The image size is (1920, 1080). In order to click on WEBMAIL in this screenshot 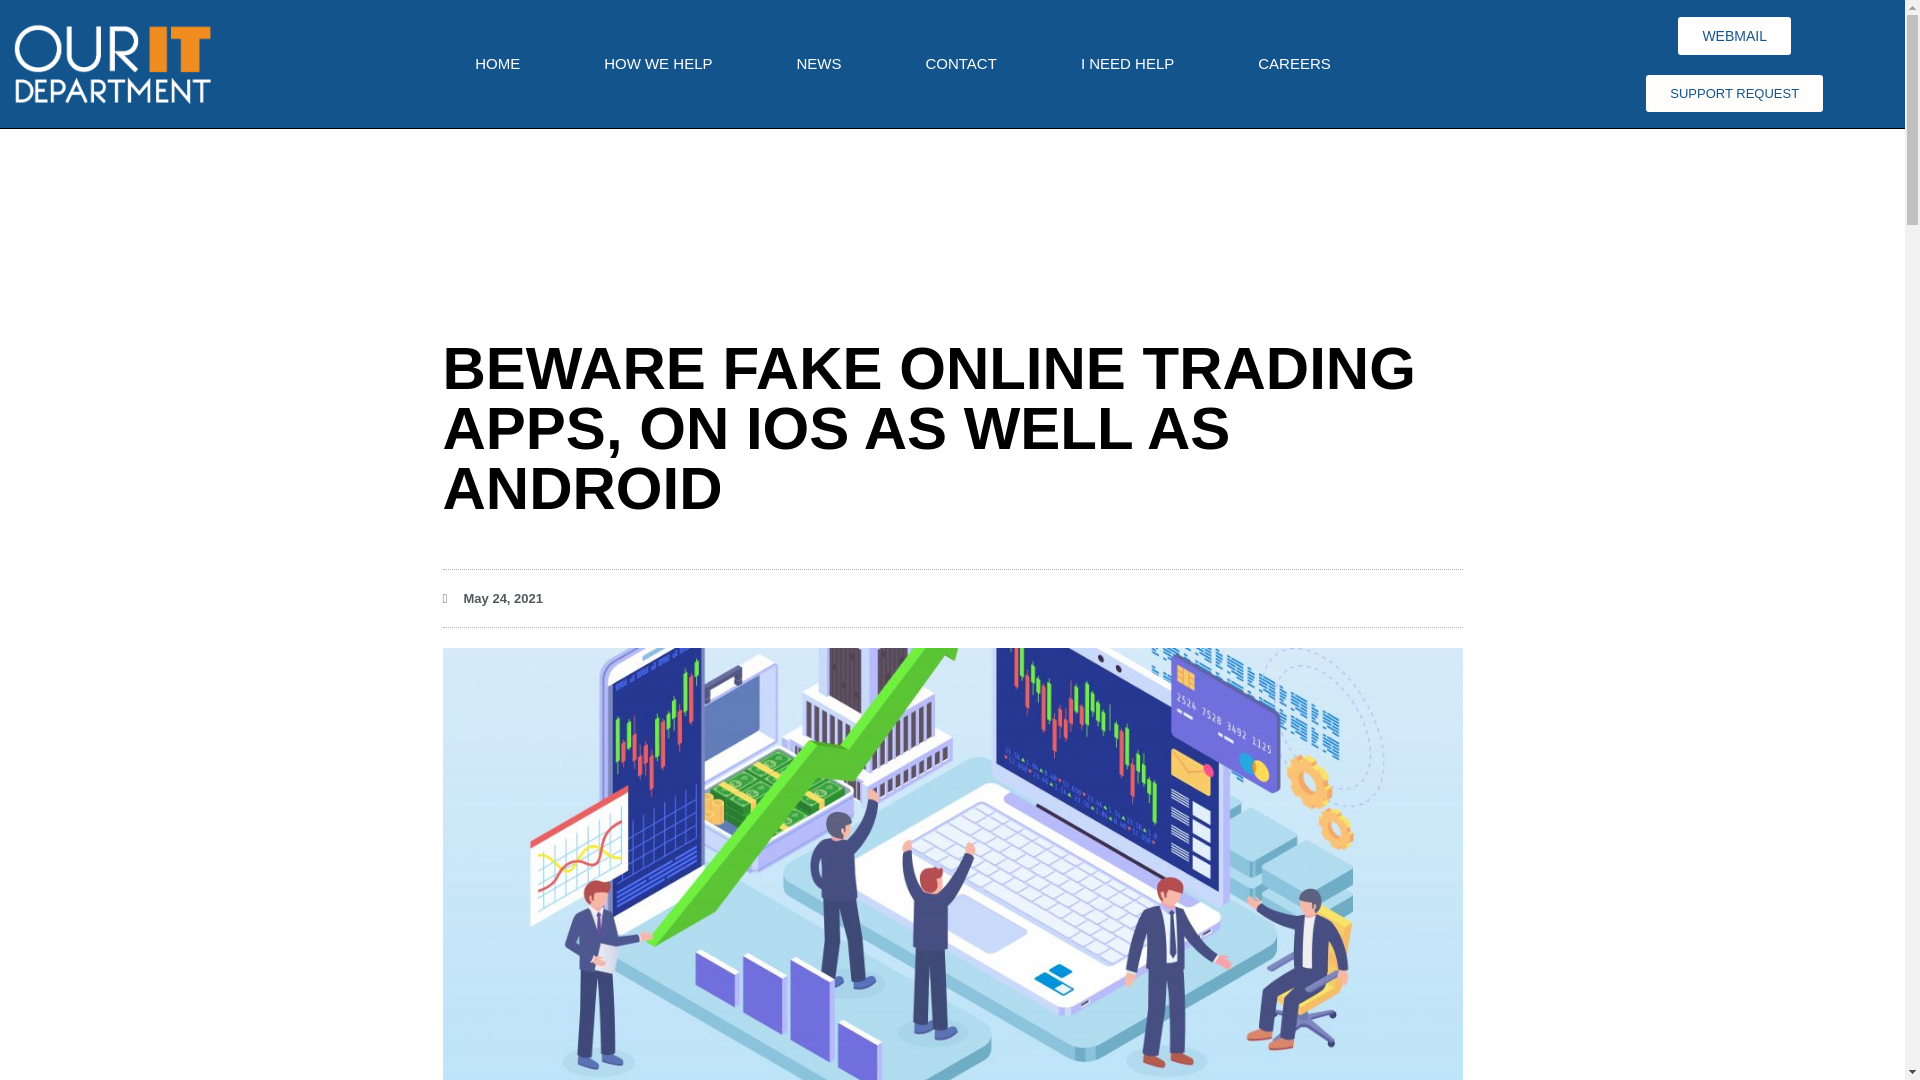, I will do `click(1734, 35)`.